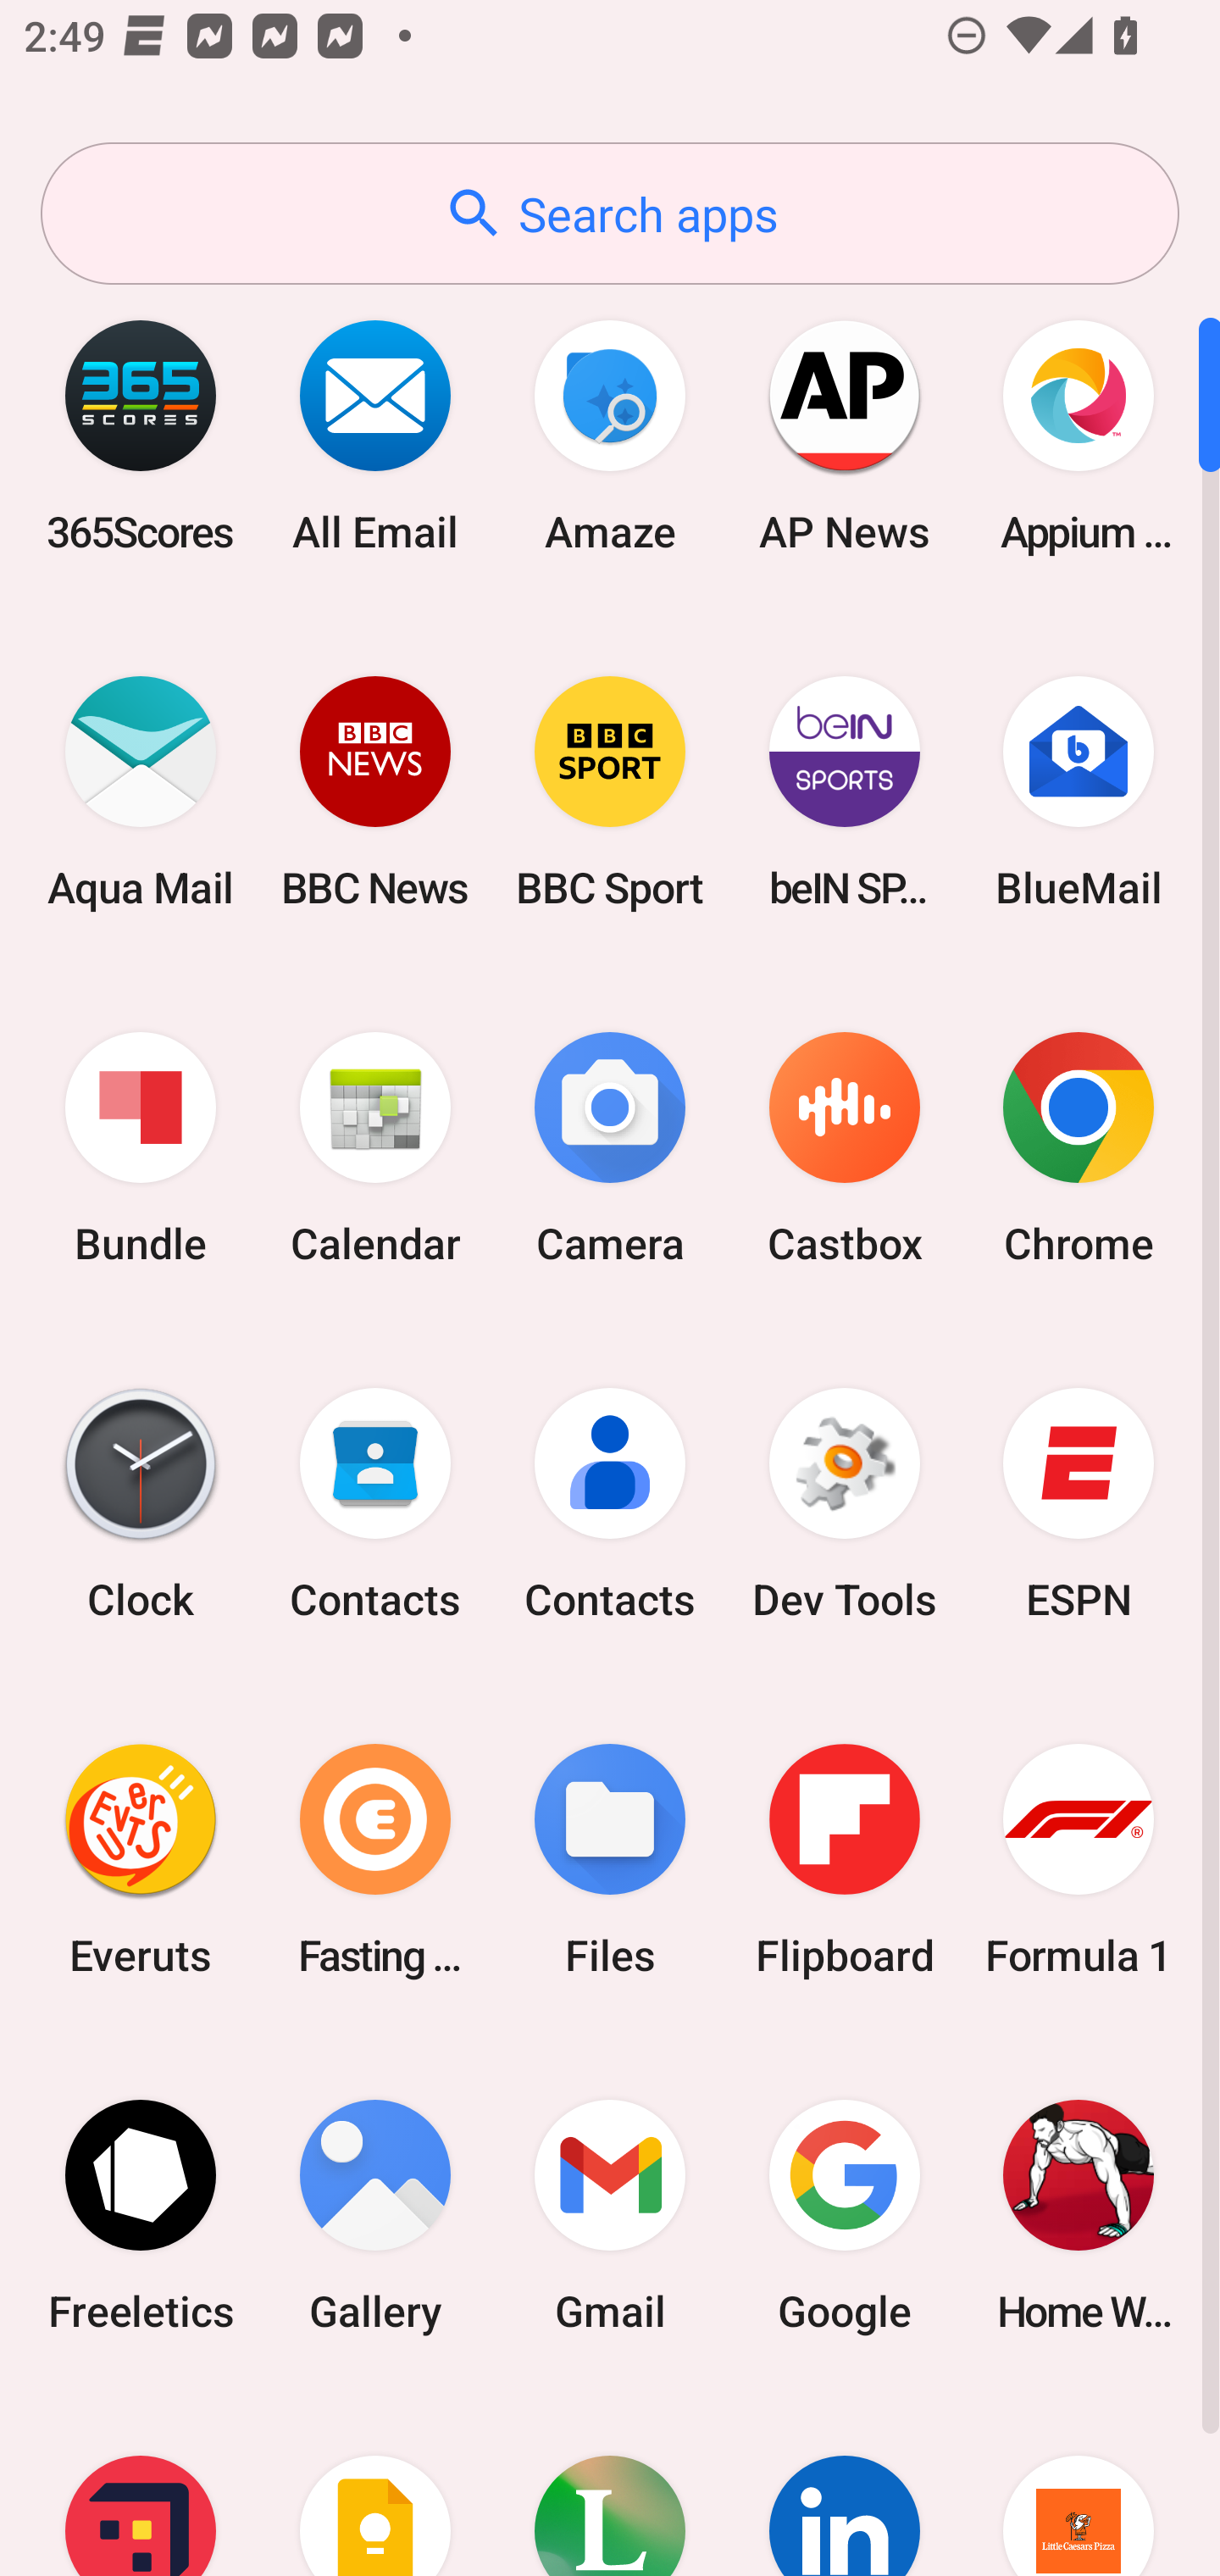  Describe the element at coordinates (844, 1149) in the screenshot. I see `Castbox` at that location.